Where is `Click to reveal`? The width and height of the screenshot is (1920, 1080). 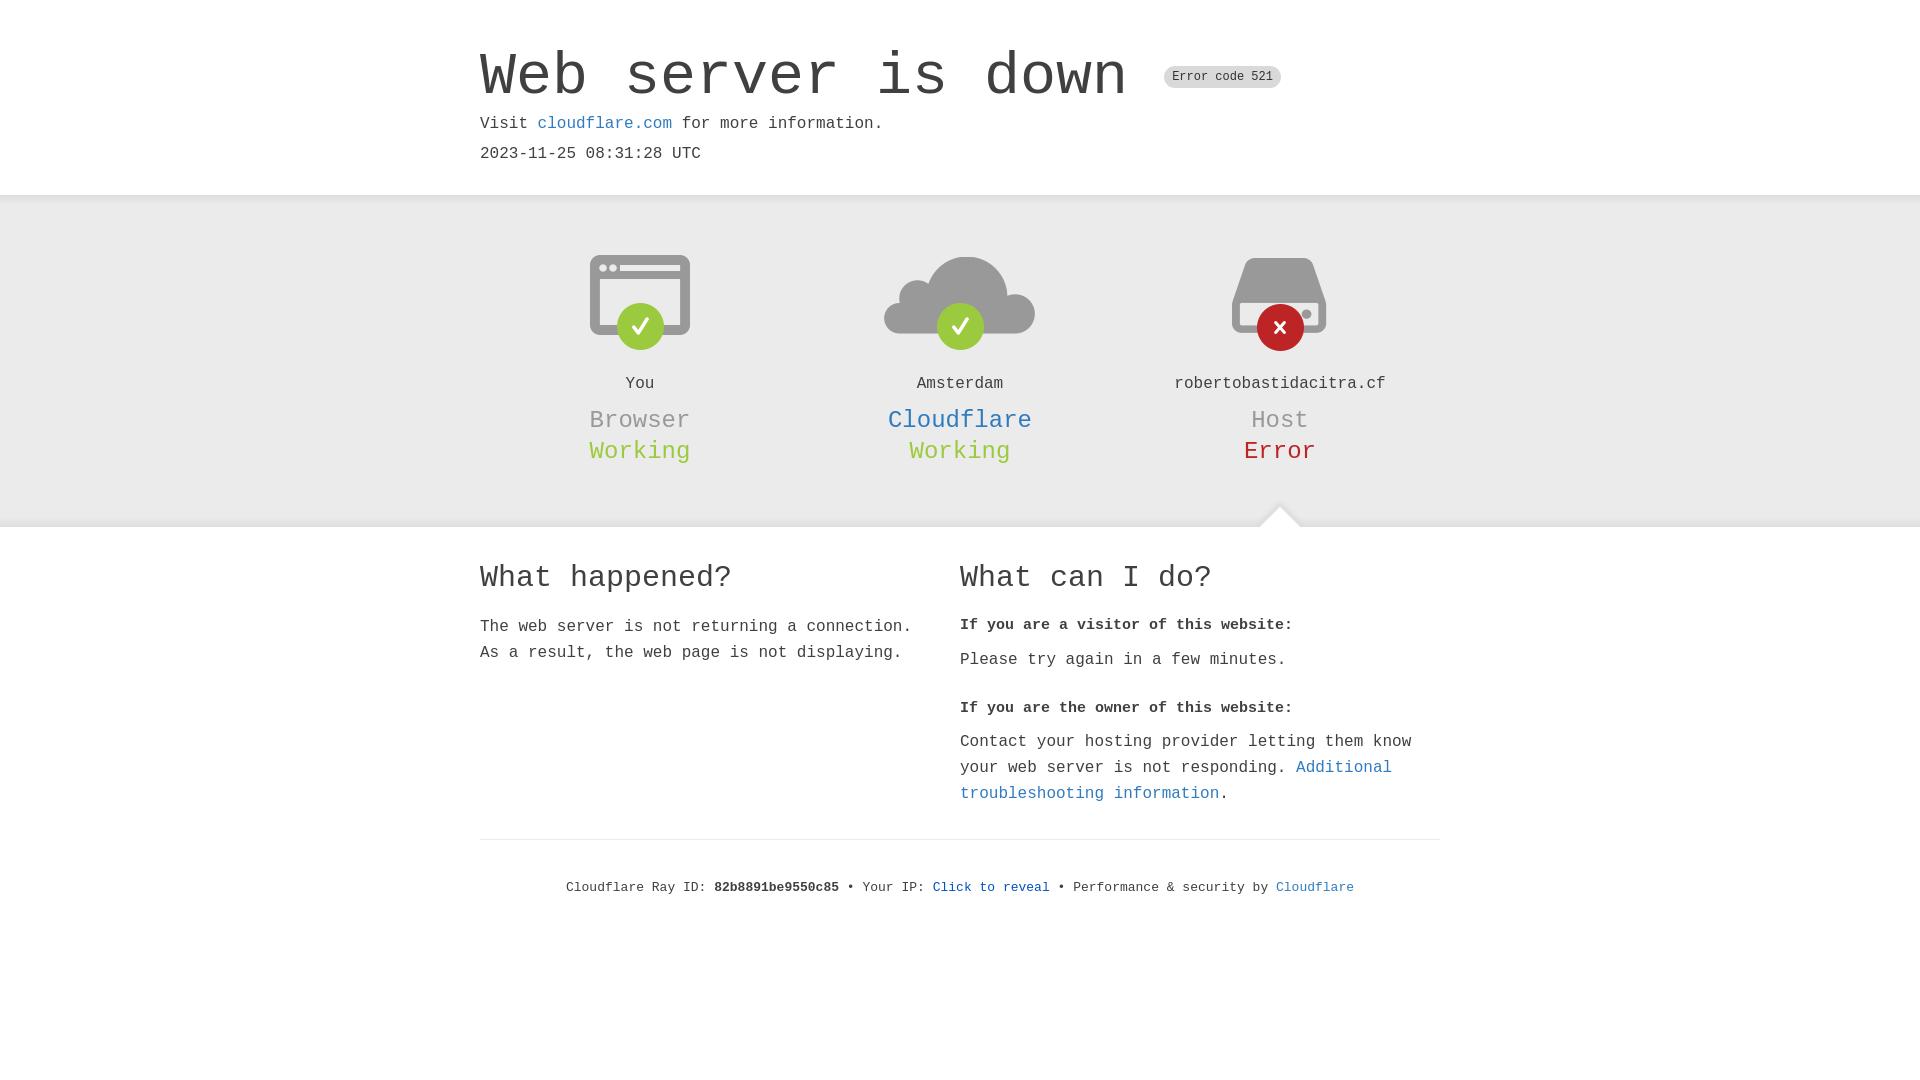
Click to reveal is located at coordinates (992, 888).